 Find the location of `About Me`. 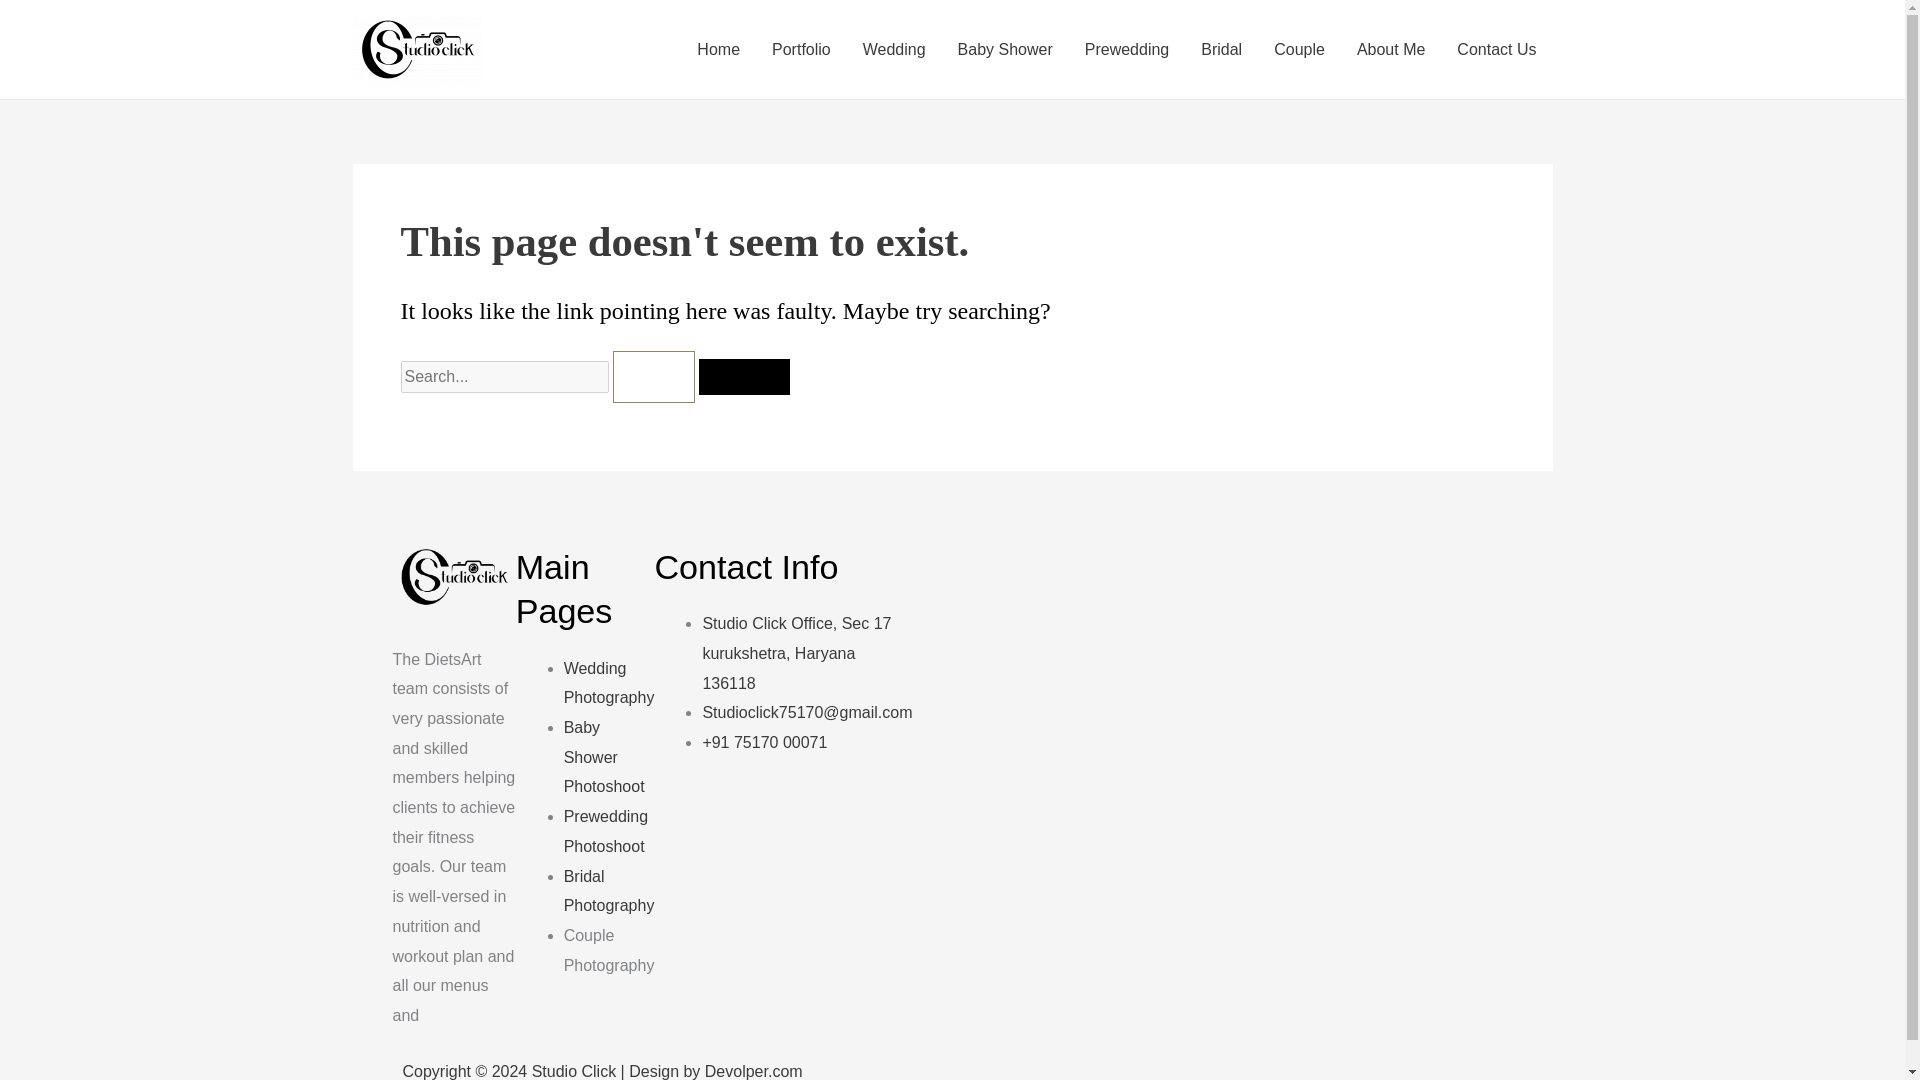

About Me is located at coordinates (1390, 49).